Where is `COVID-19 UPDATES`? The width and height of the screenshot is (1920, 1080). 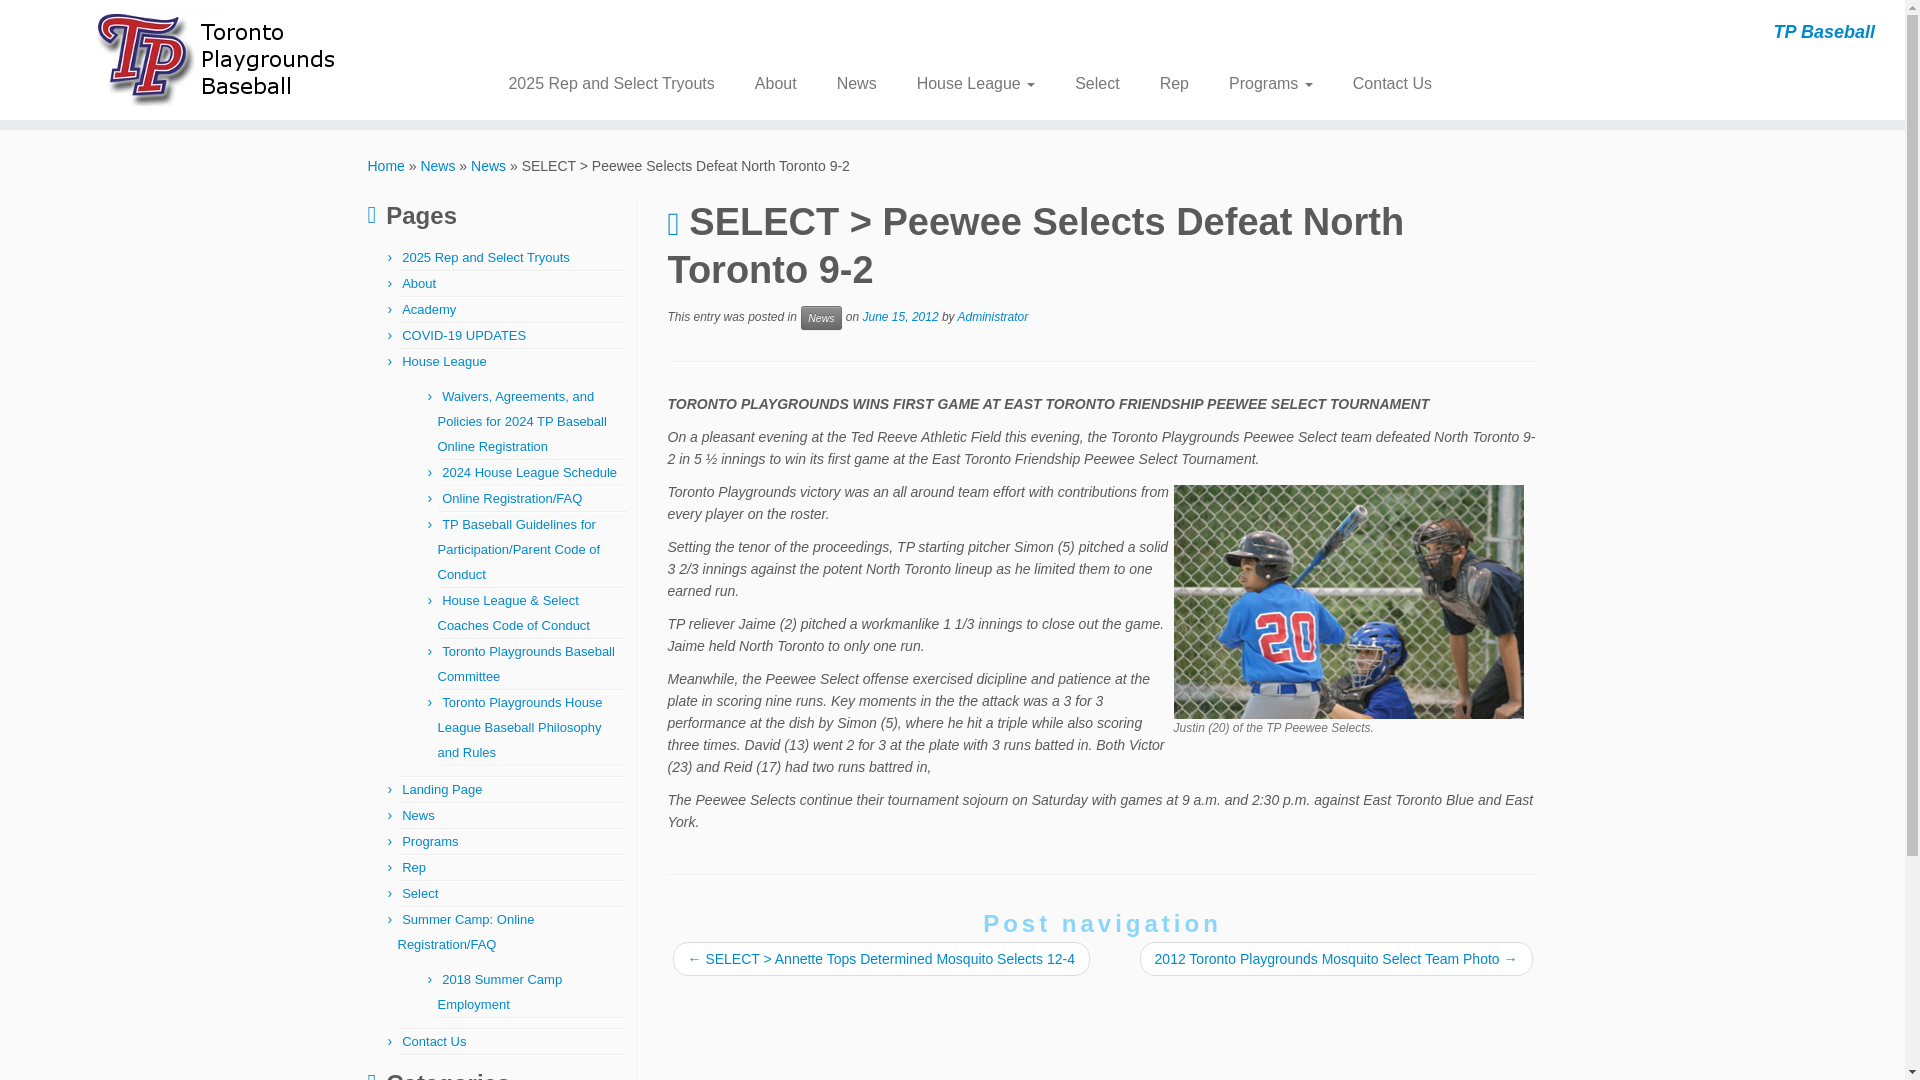
COVID-19 UPDATES is located at coordinates (464, 336).